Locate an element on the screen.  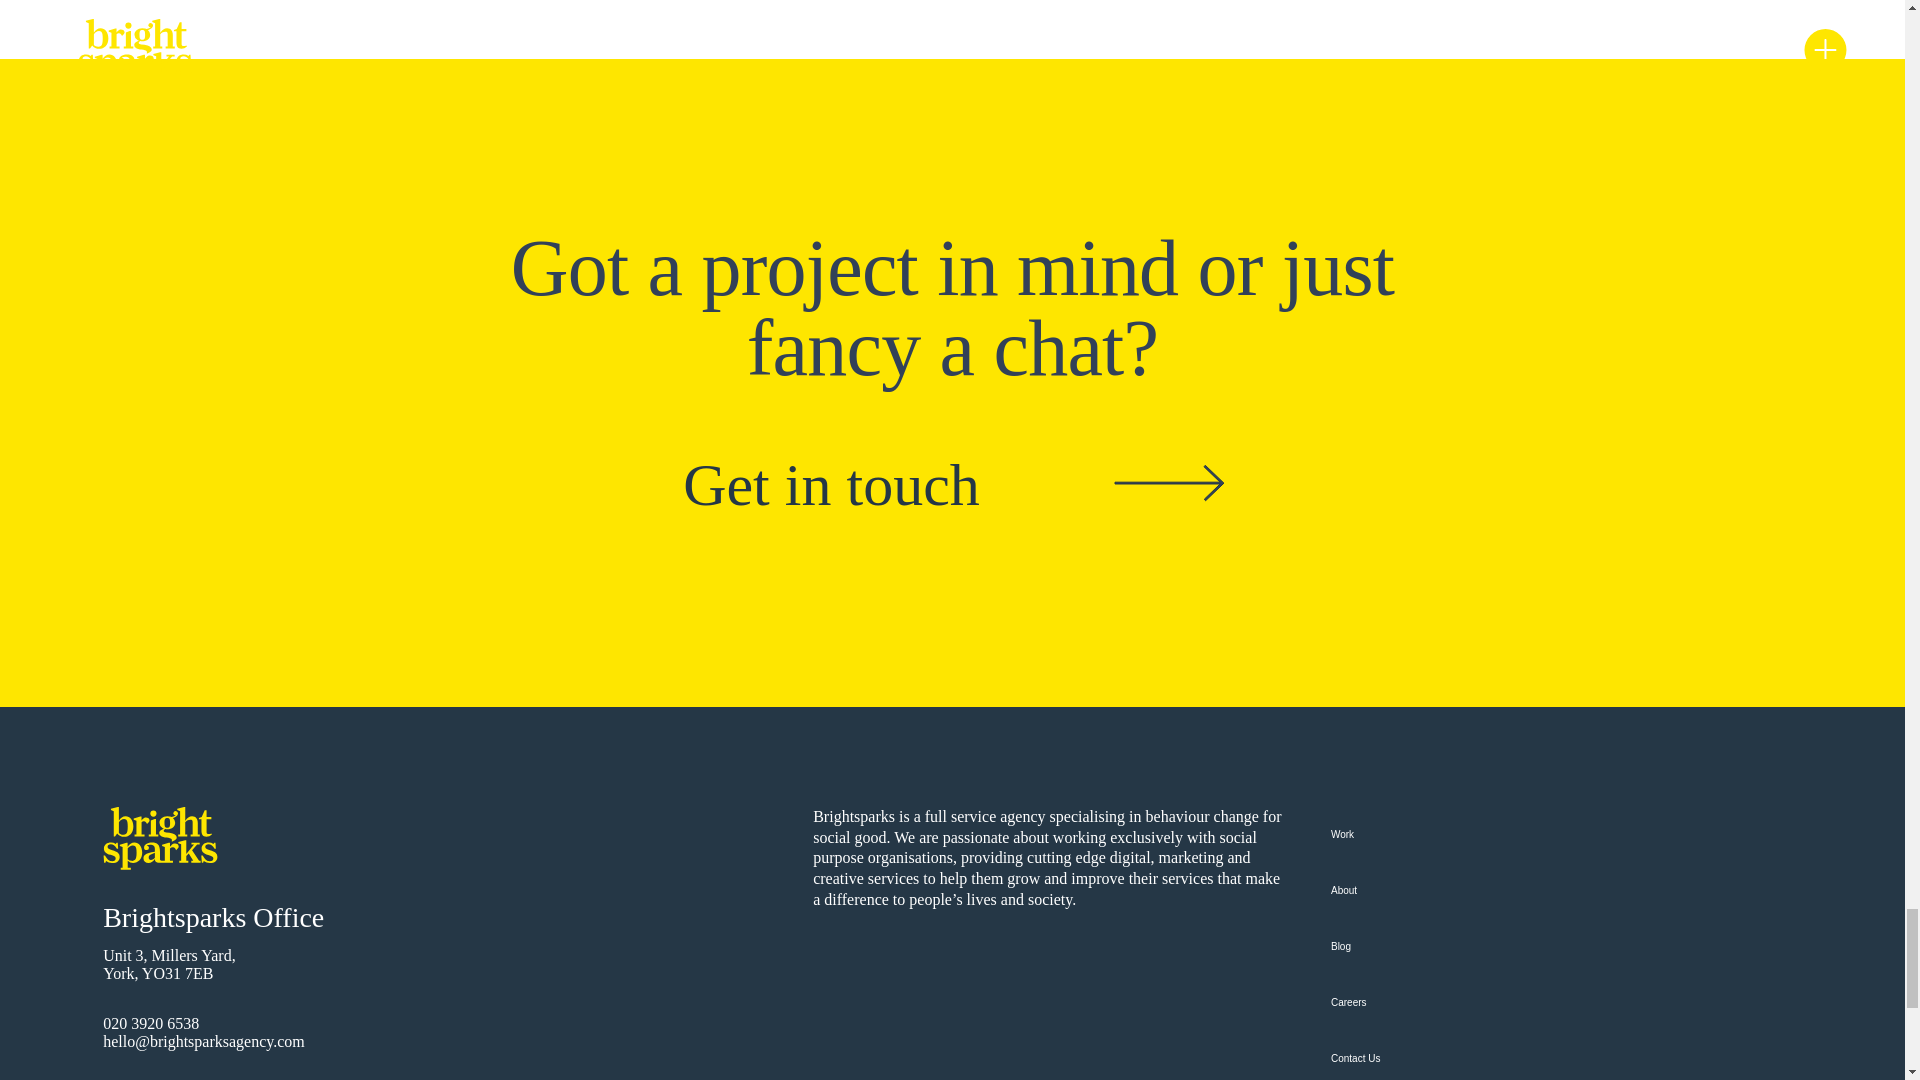
Get in touch is located at coordinates (831, 485).